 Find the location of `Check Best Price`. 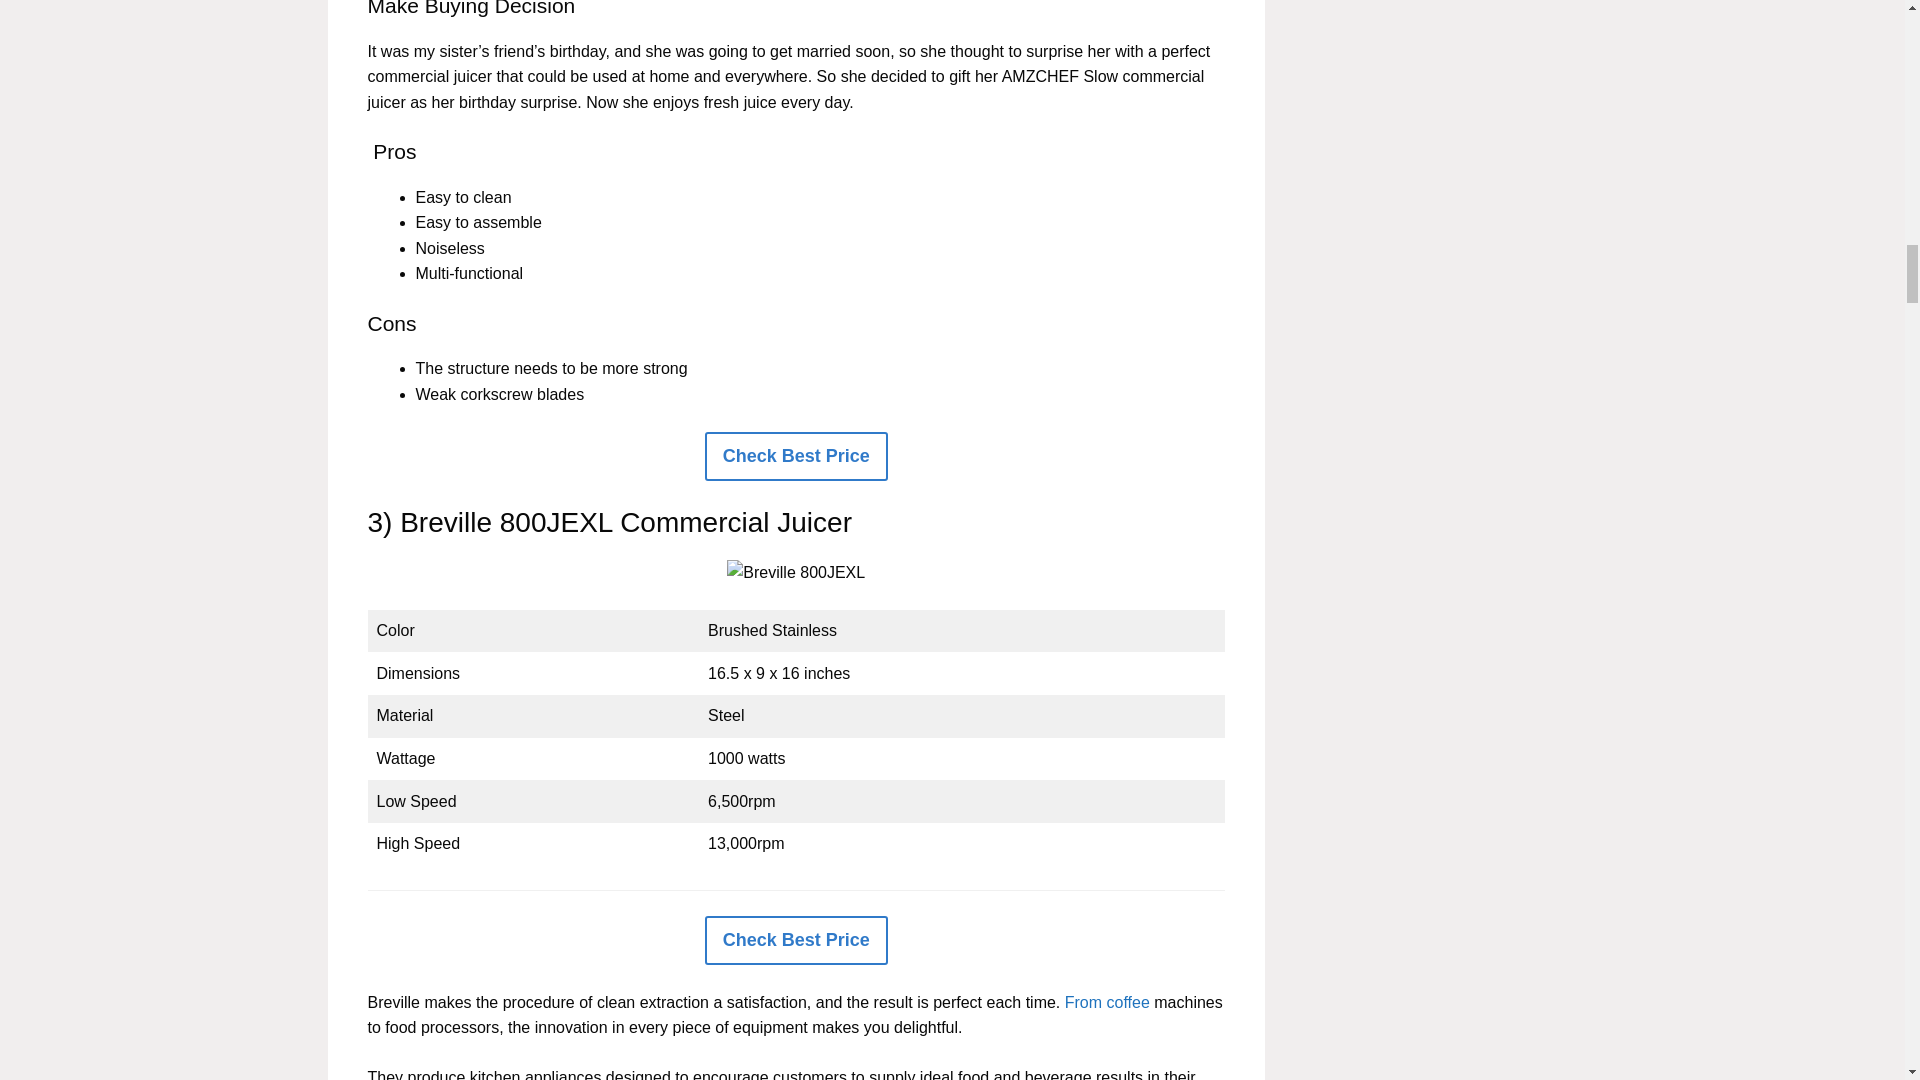

Check Best Price is located at coordinates (796, 456).